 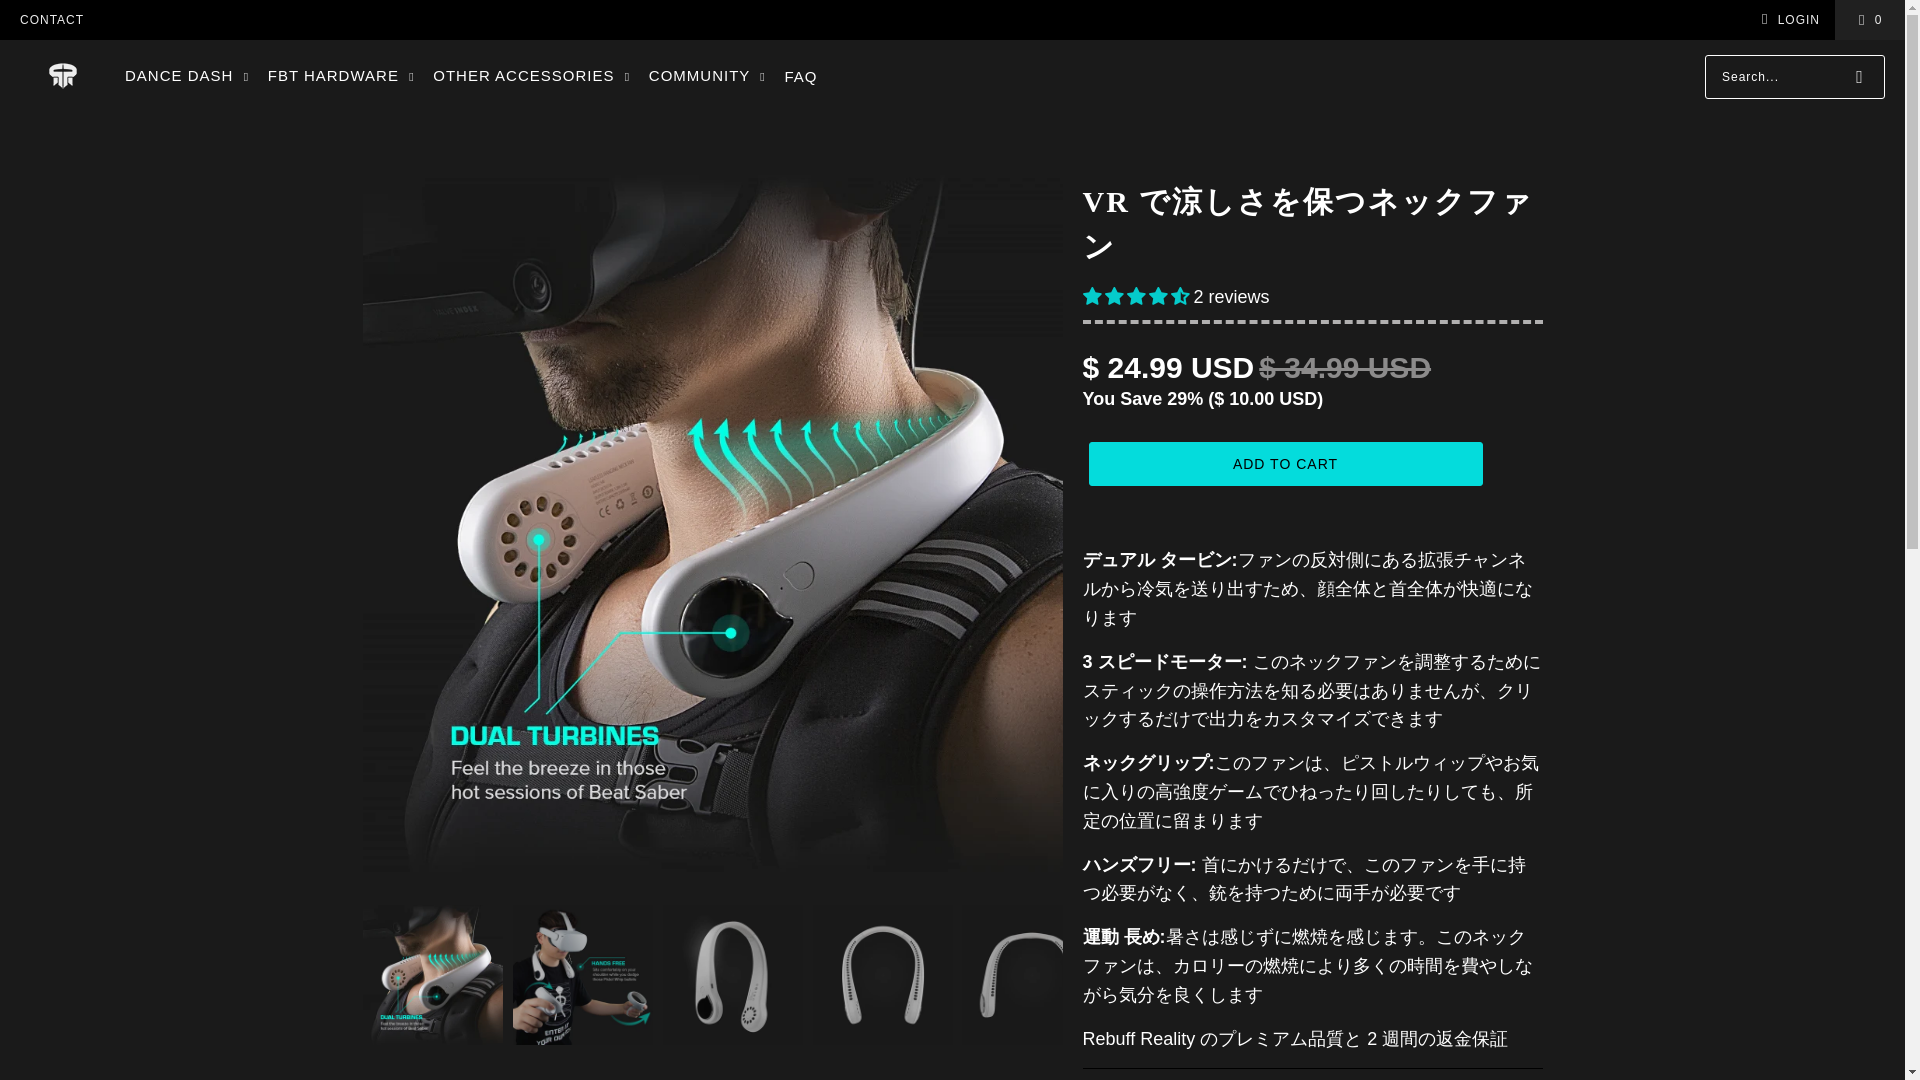 What do you see at coordinates (1787, 20) in the screenshot?
I see `My Account ` at bounding box center [1787, 20].